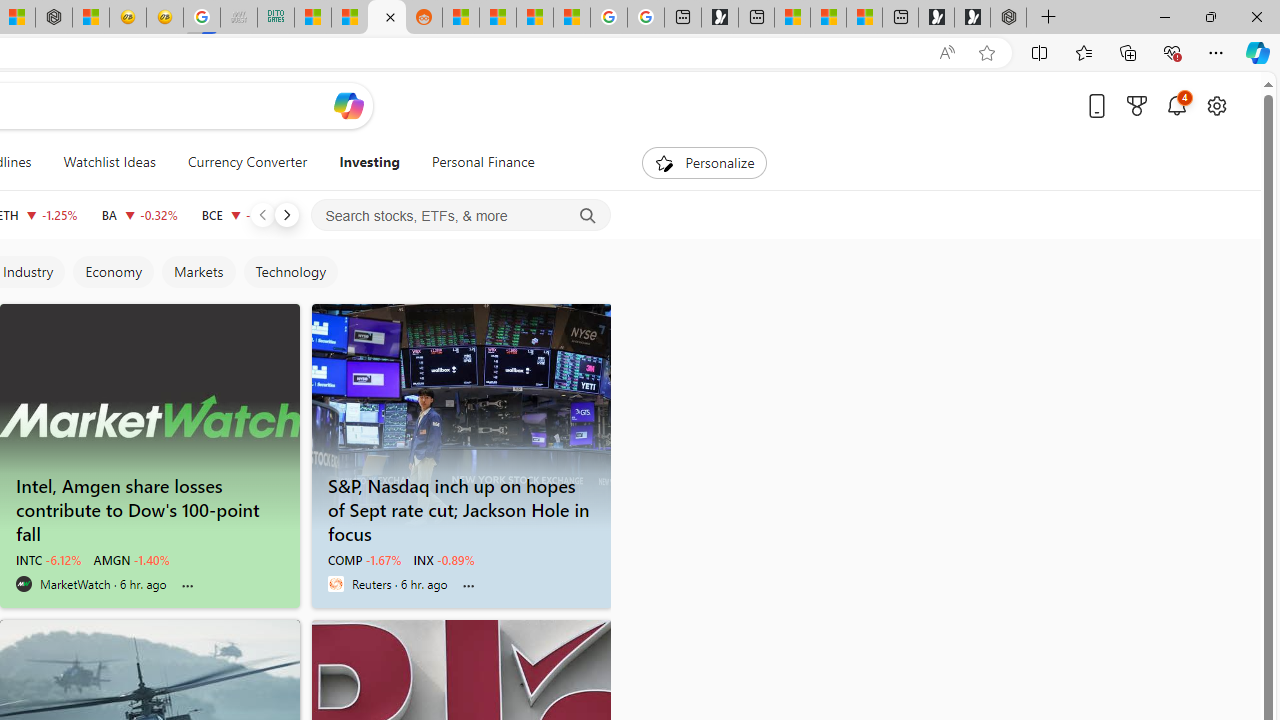 This screenshot has width=1280, height=720. I want to click on INTC -6.12%, so click(48, 560).